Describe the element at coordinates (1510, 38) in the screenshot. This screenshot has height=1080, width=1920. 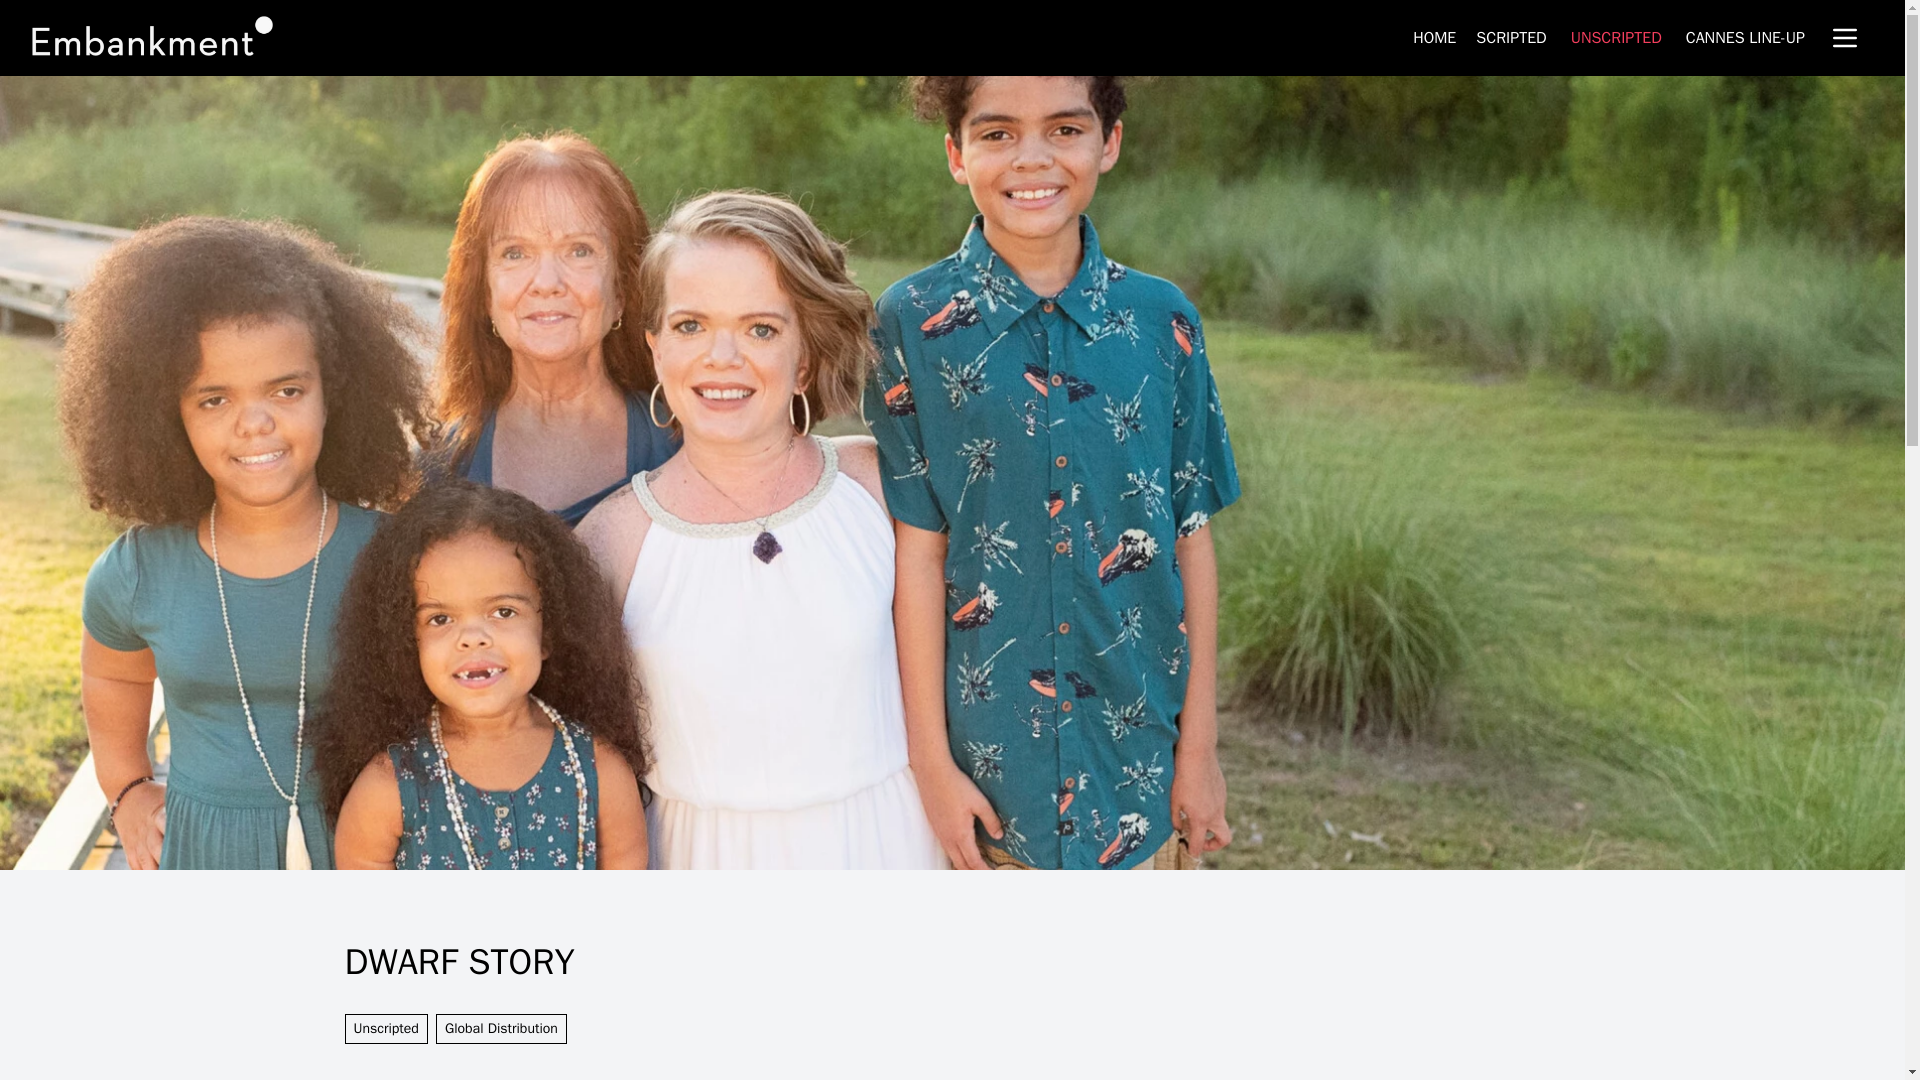
I see `SCRIPTED` at that location.